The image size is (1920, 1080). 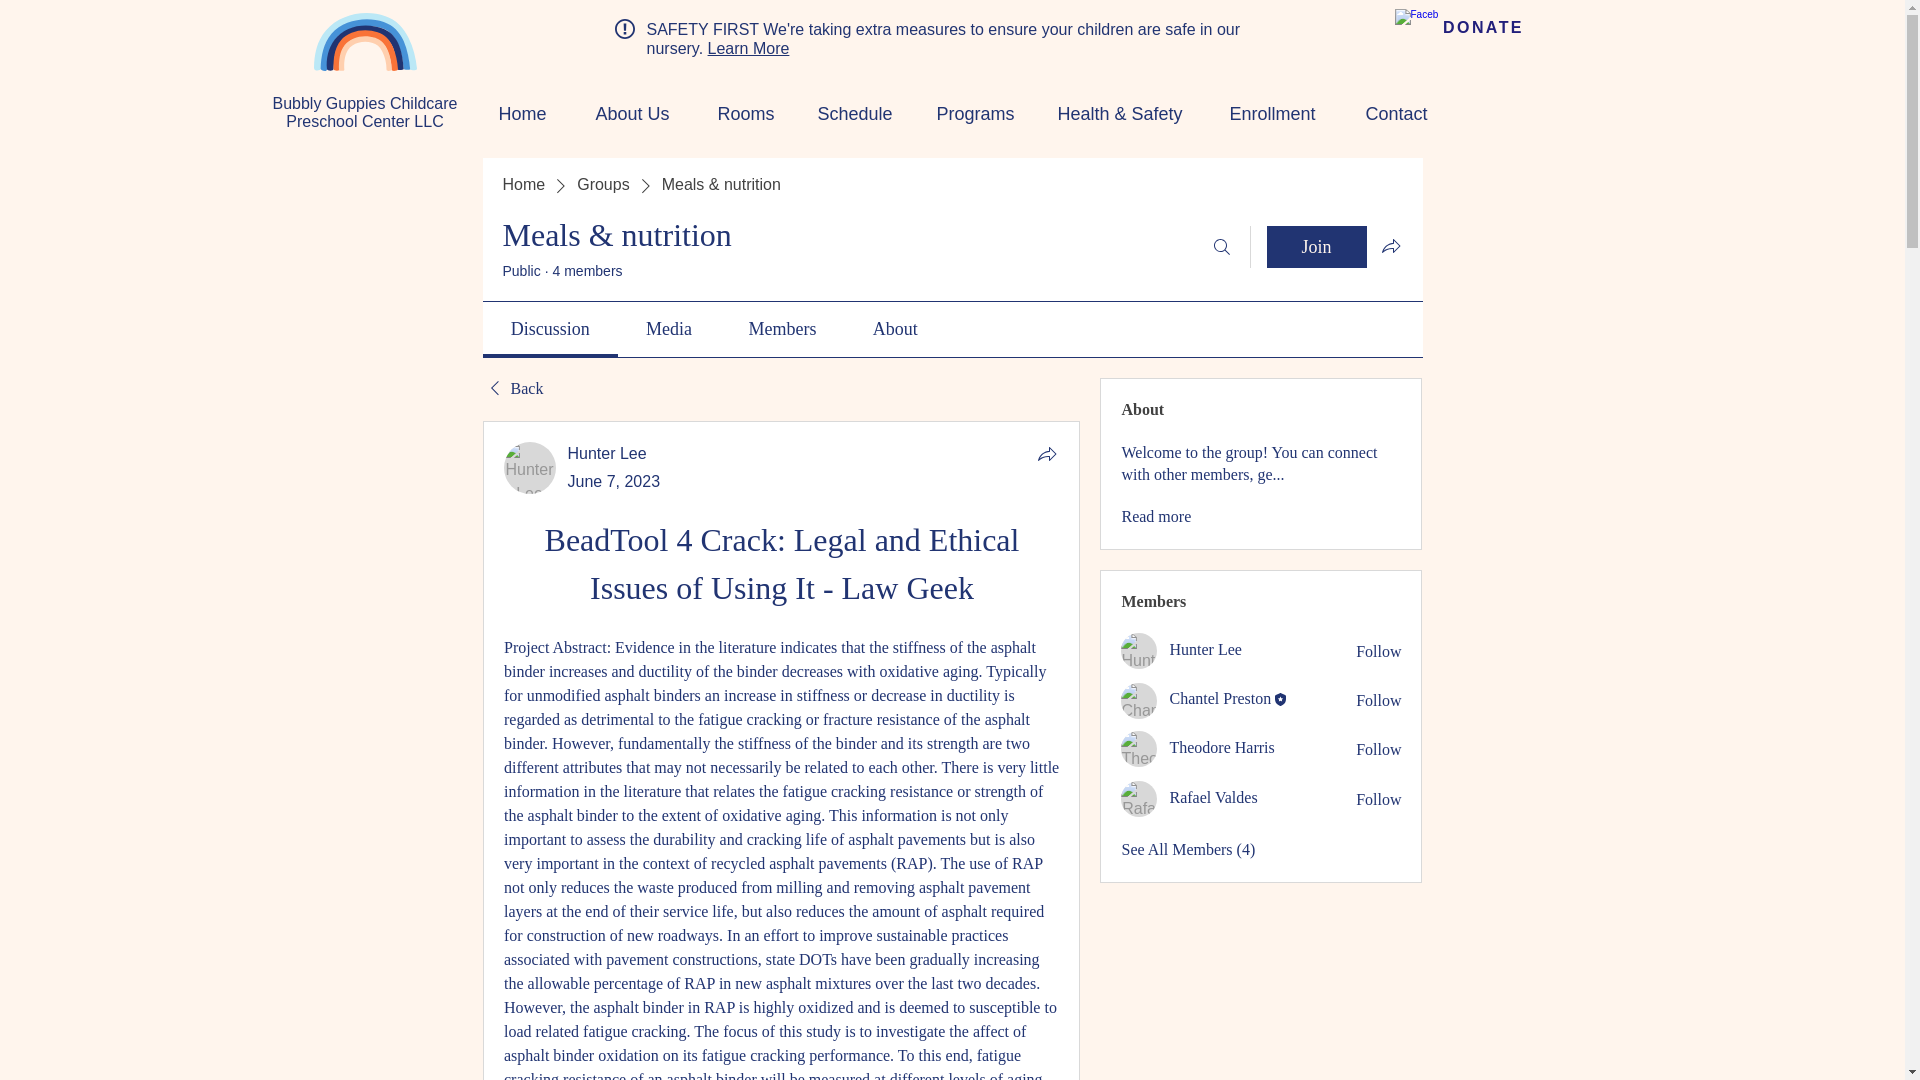 What do you see at coordinates (1264, 114) in the screenshot?
I see `Enrollment` at bounding box center [1264, 114].